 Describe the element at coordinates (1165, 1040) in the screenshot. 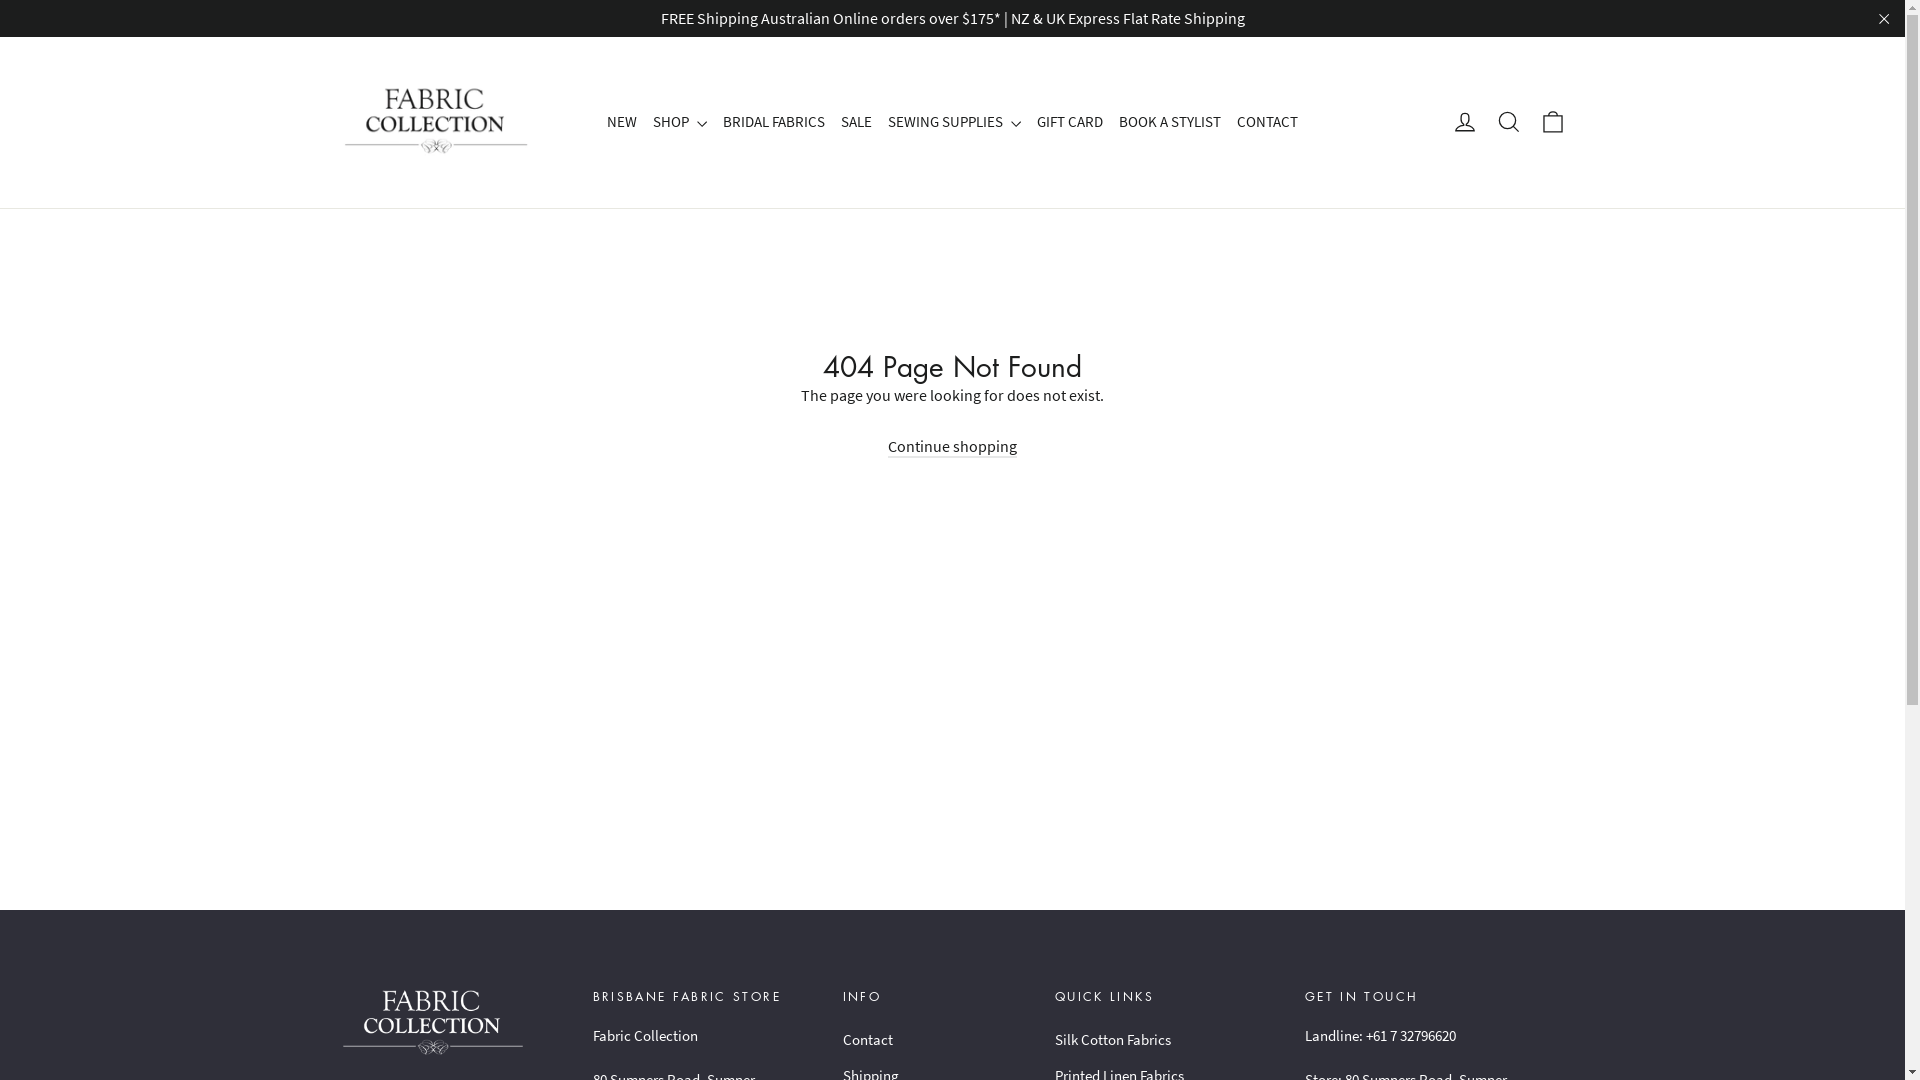

I see `Silk Cotton Fabrics` at that location.